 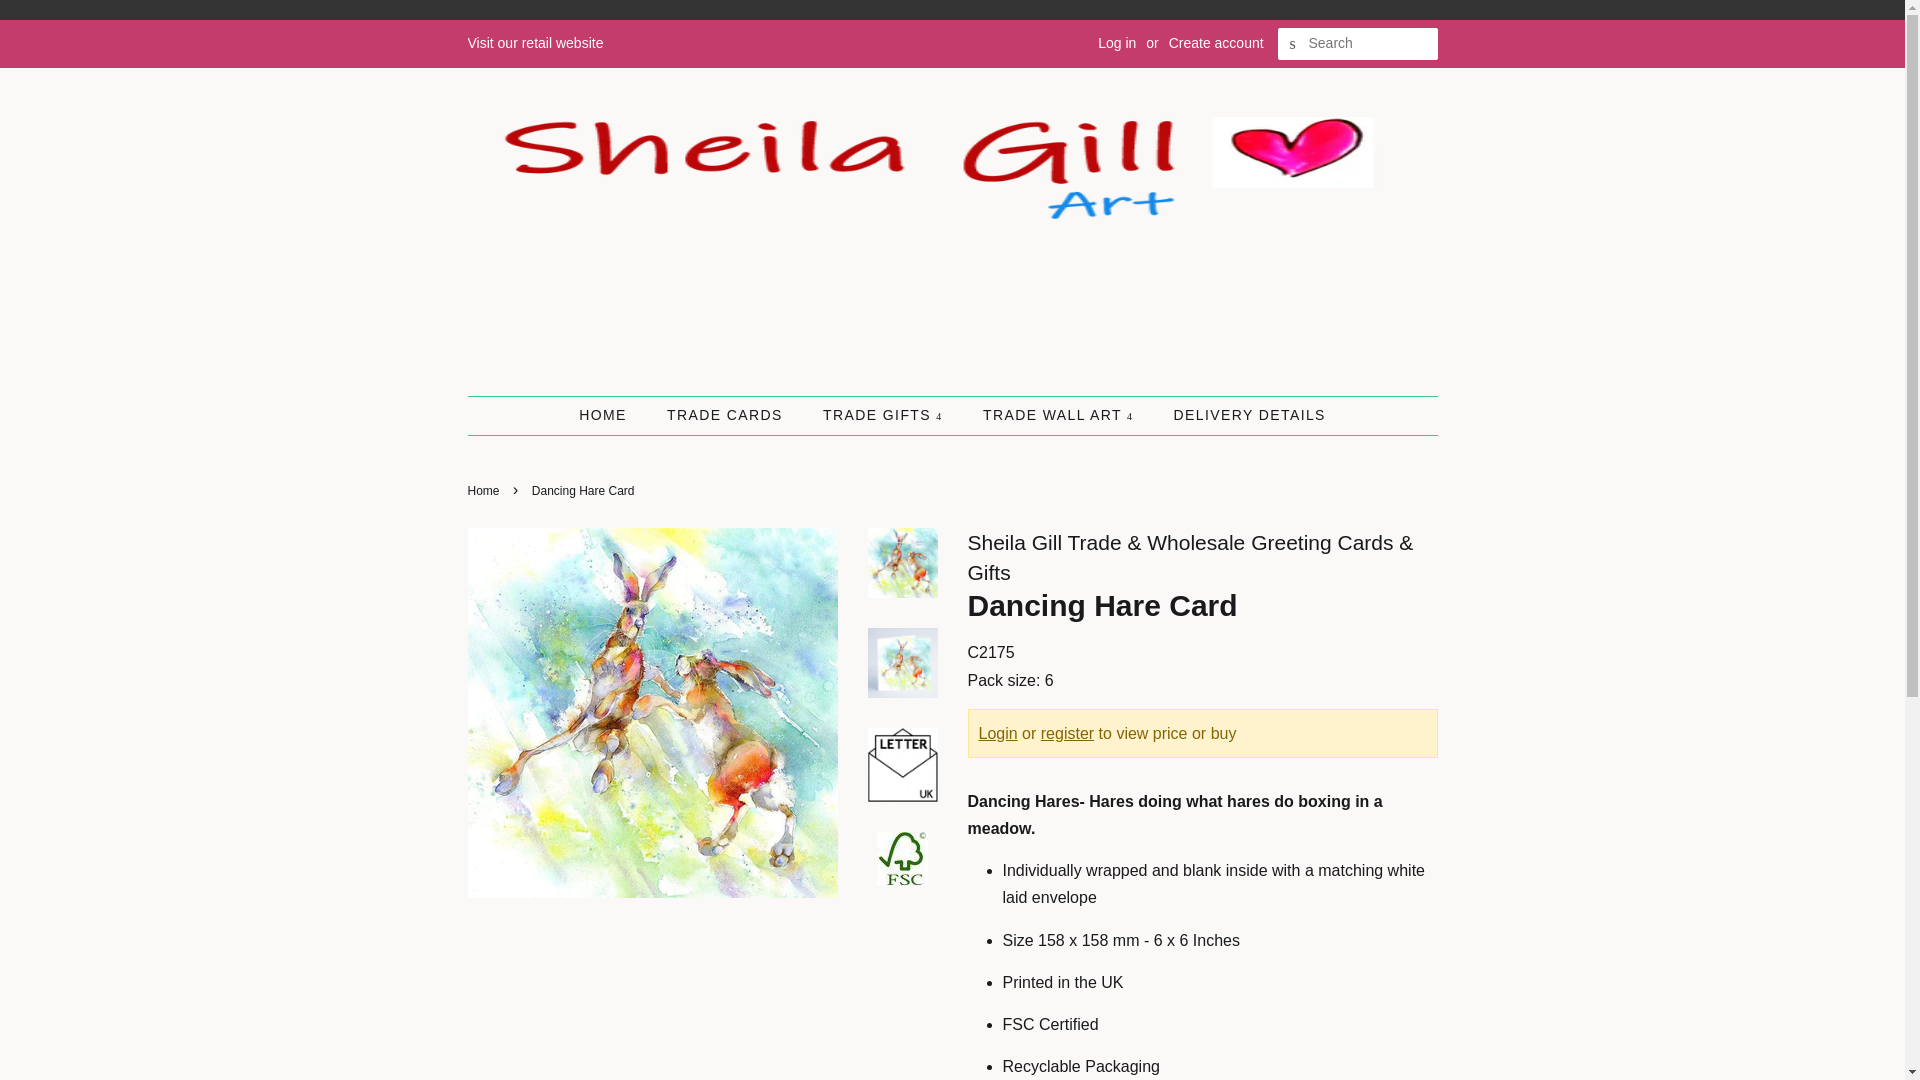 What do you see at coordinates (613, 416) in the screenshot?
I see `HOME` at bounding box center [613, 416].